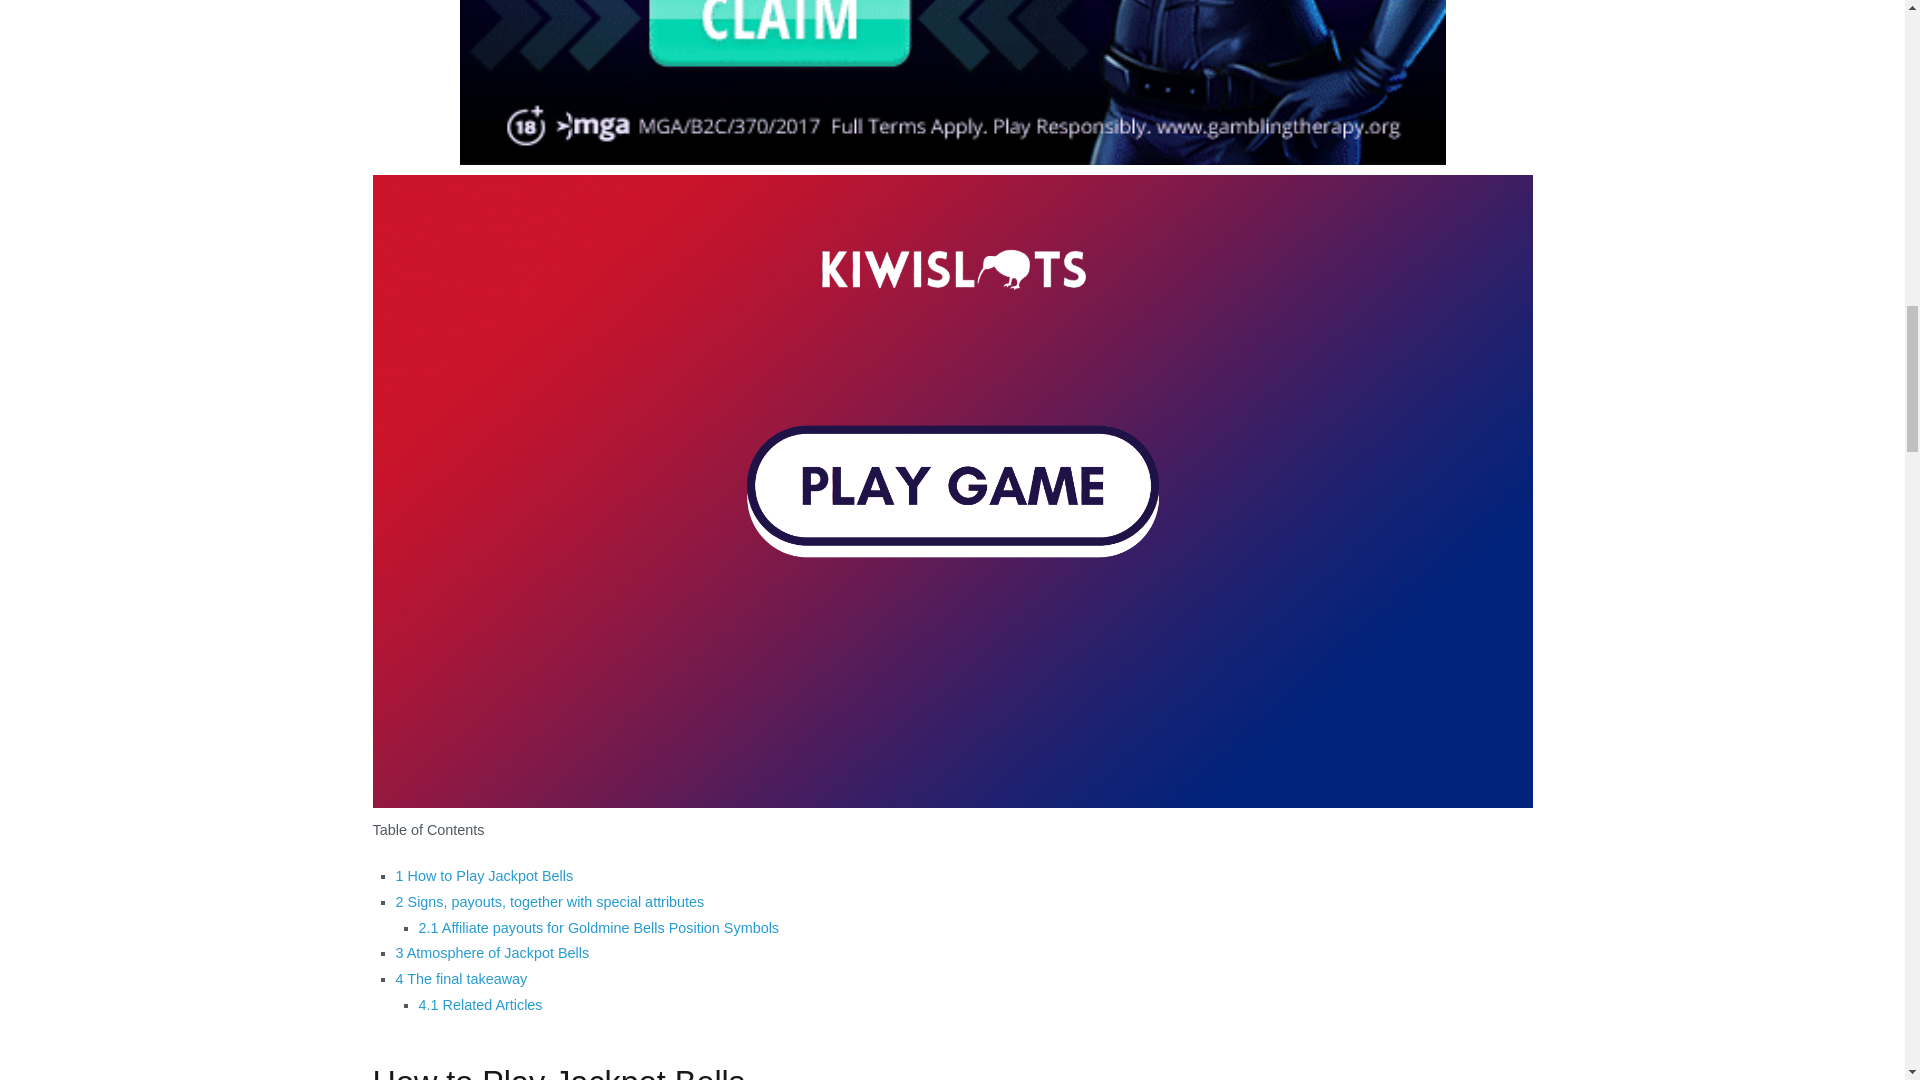  Describe the element at coordinates (484, 876) in the screenshot. I see `1 How to Play Jackpot Bells` at that location.